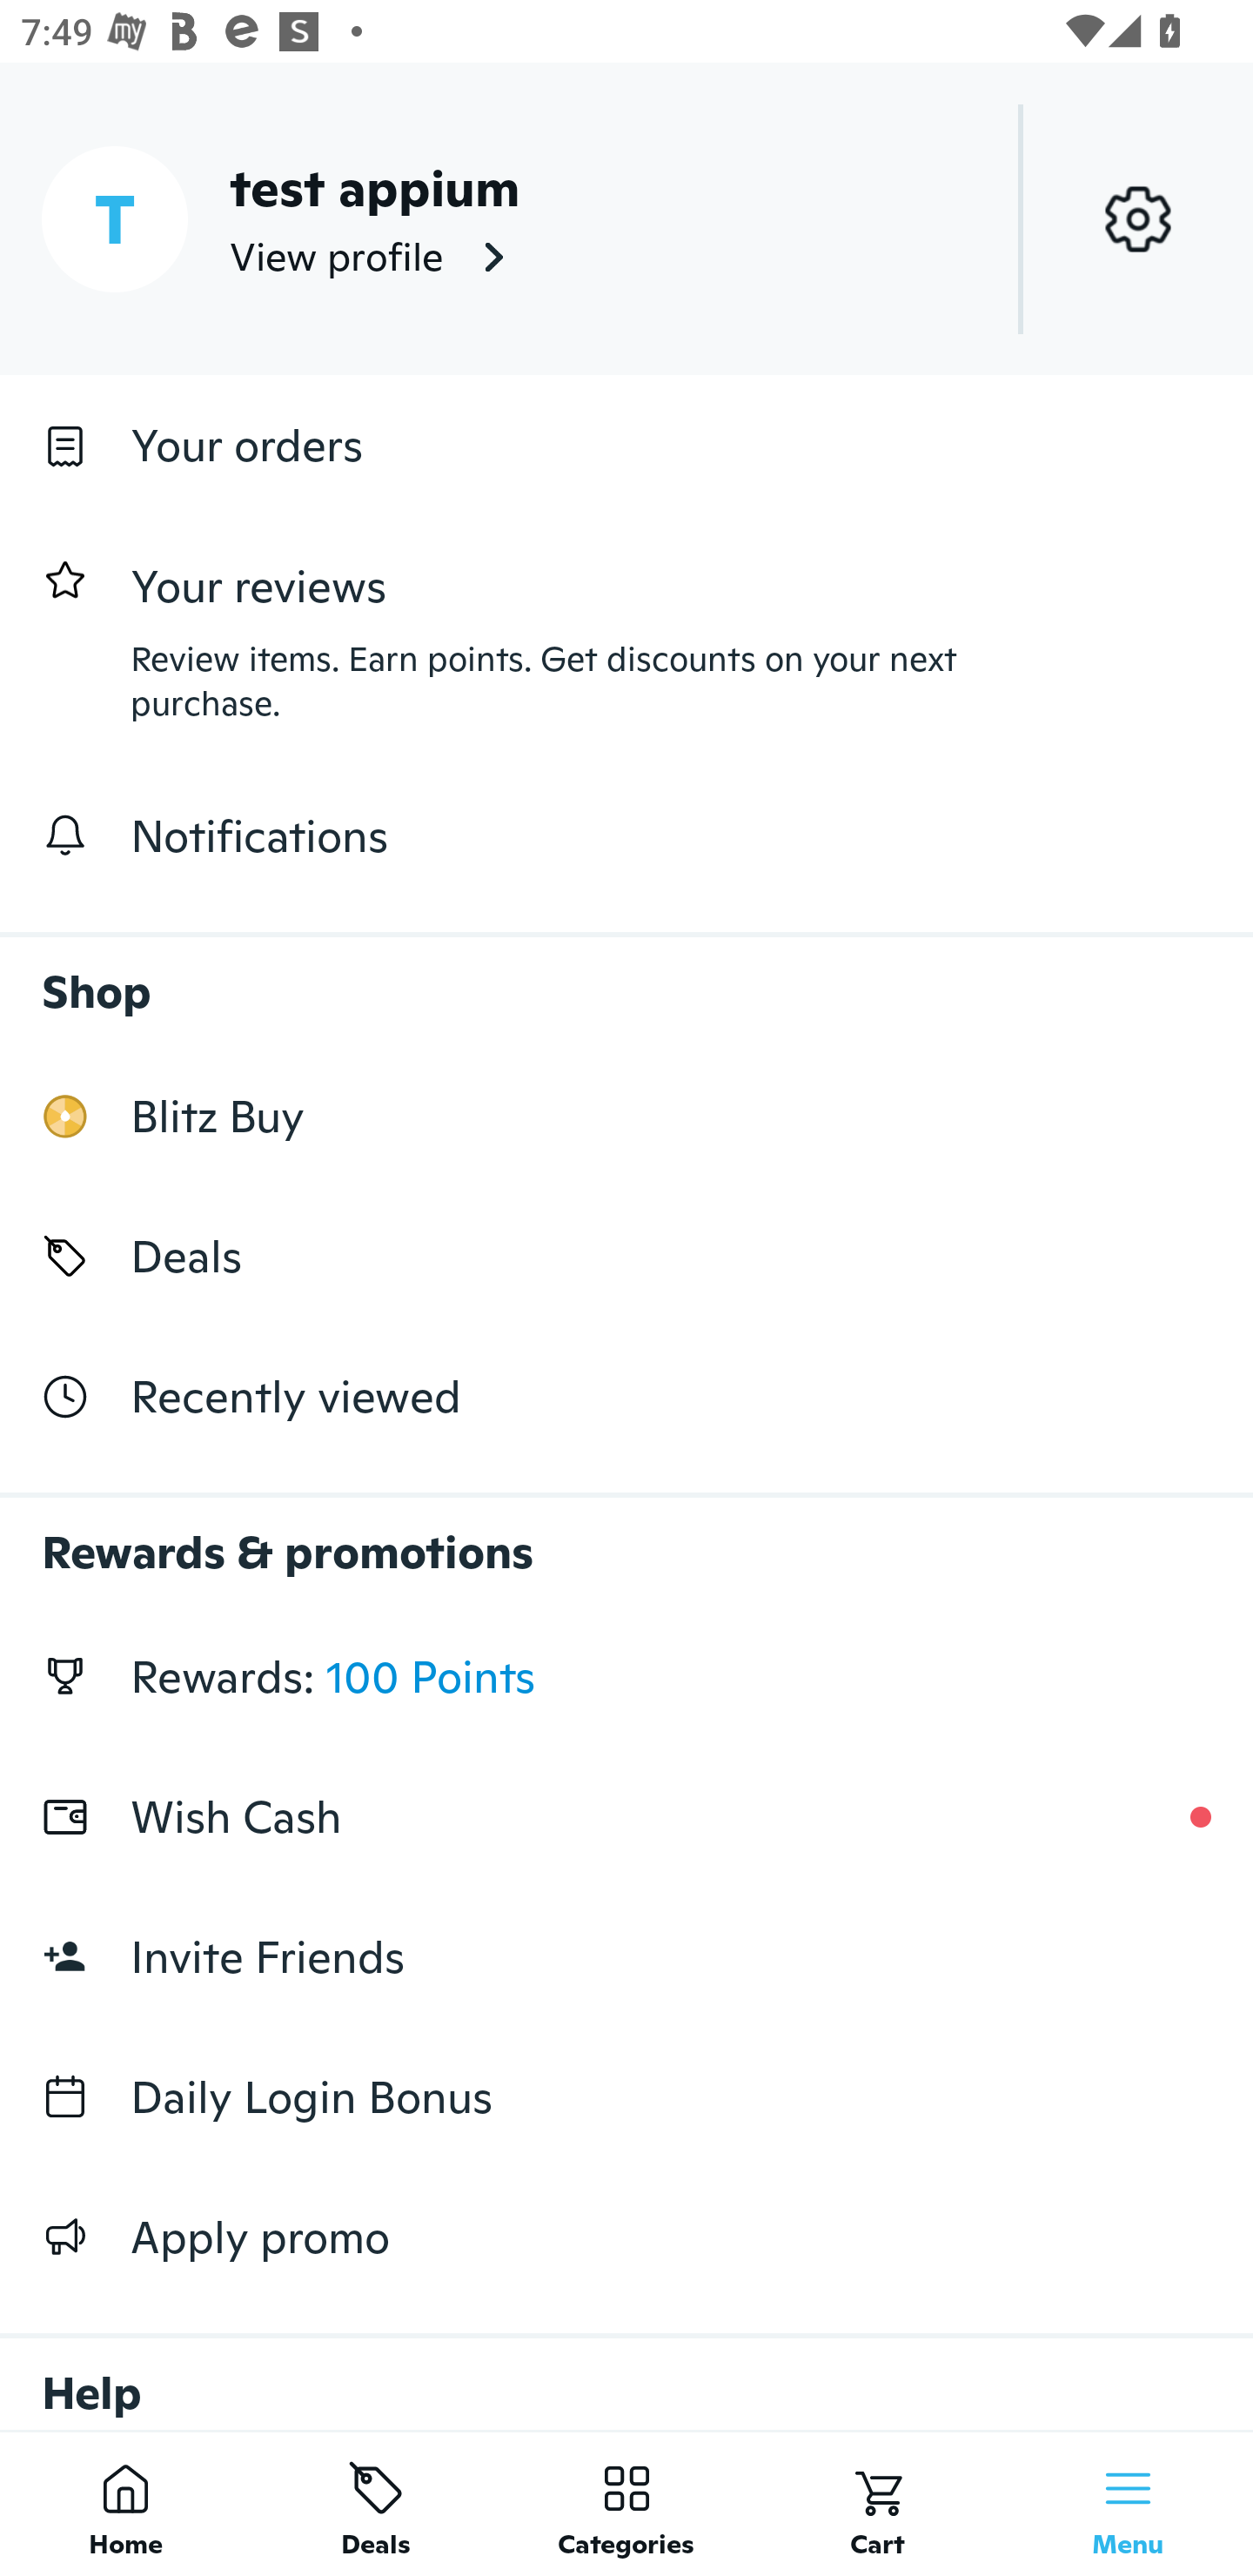 The height and width of the screenshot is (2576, 1253). Describe the element at coordinates (877, 2503) in the screenshot. I see `Cart` at that location.